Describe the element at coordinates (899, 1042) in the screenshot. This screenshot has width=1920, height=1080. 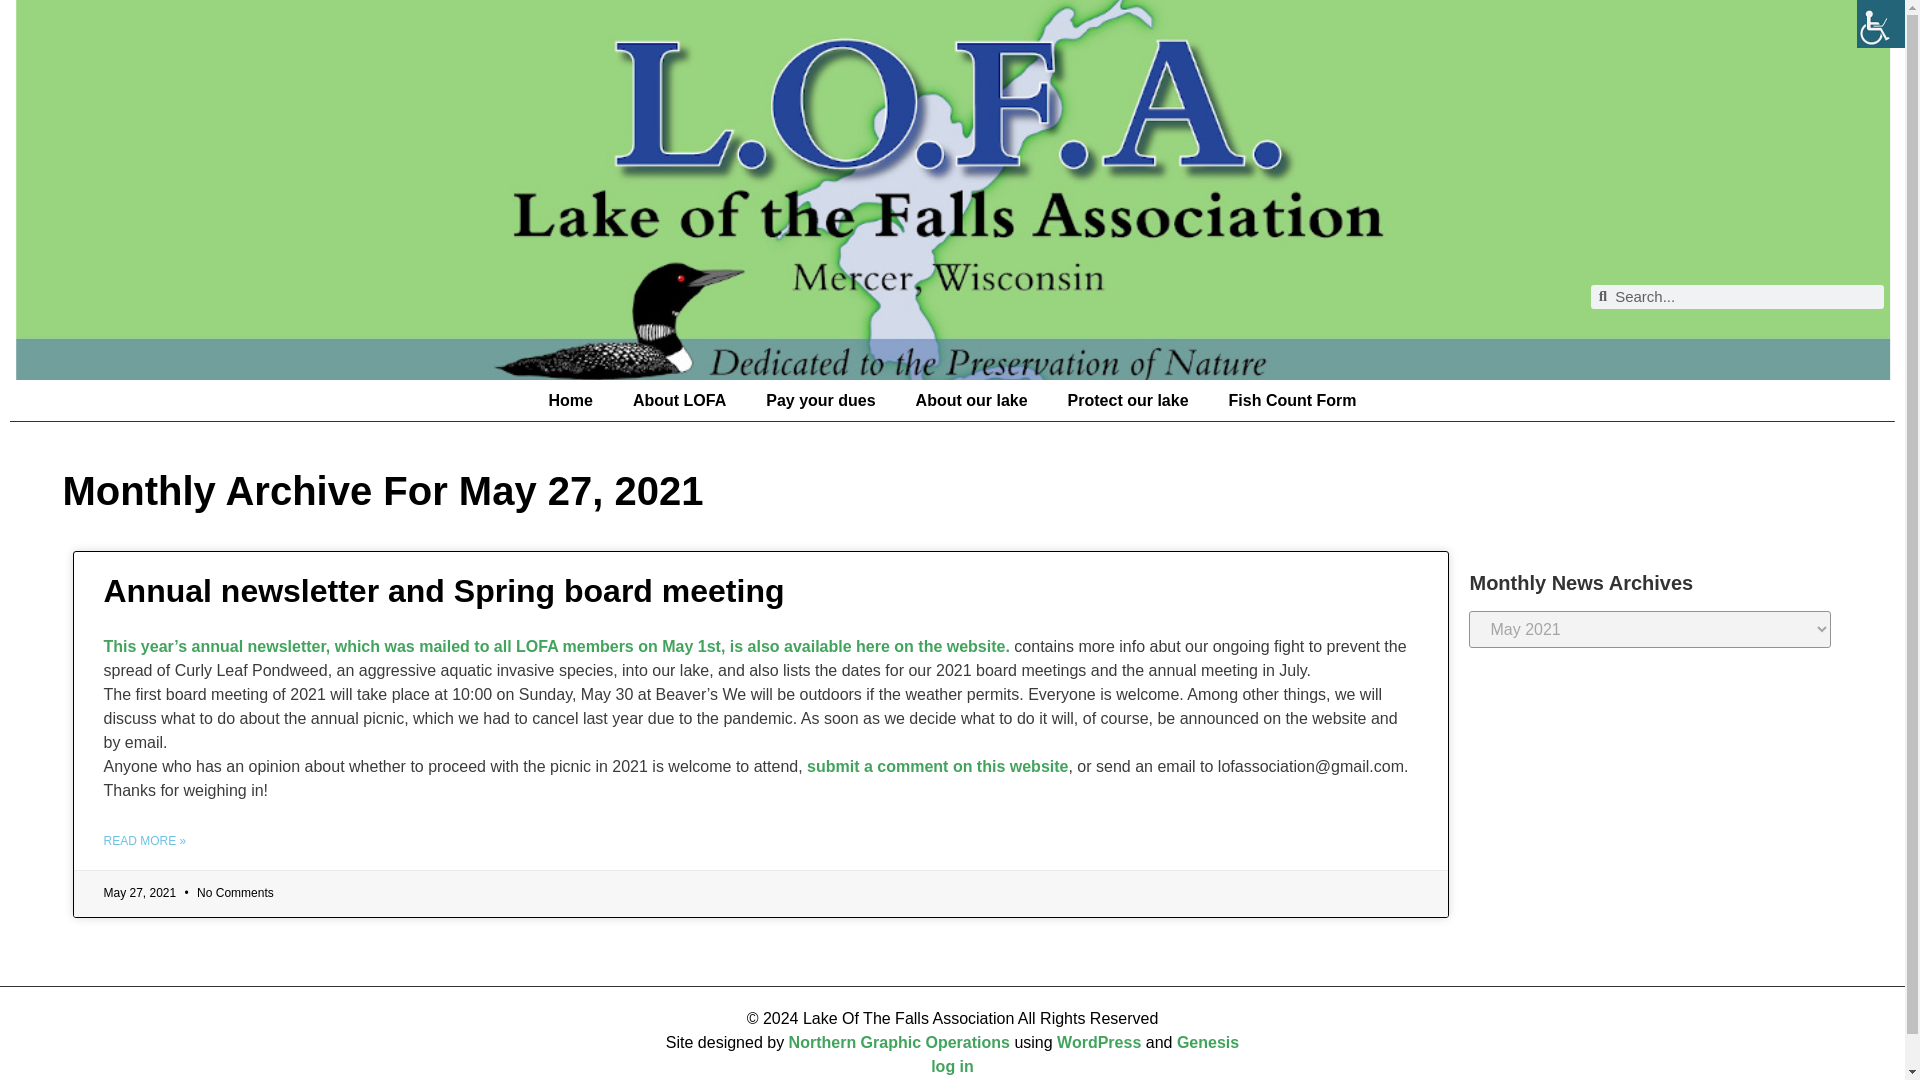
I see `Northern Graphic Operations` at that location.